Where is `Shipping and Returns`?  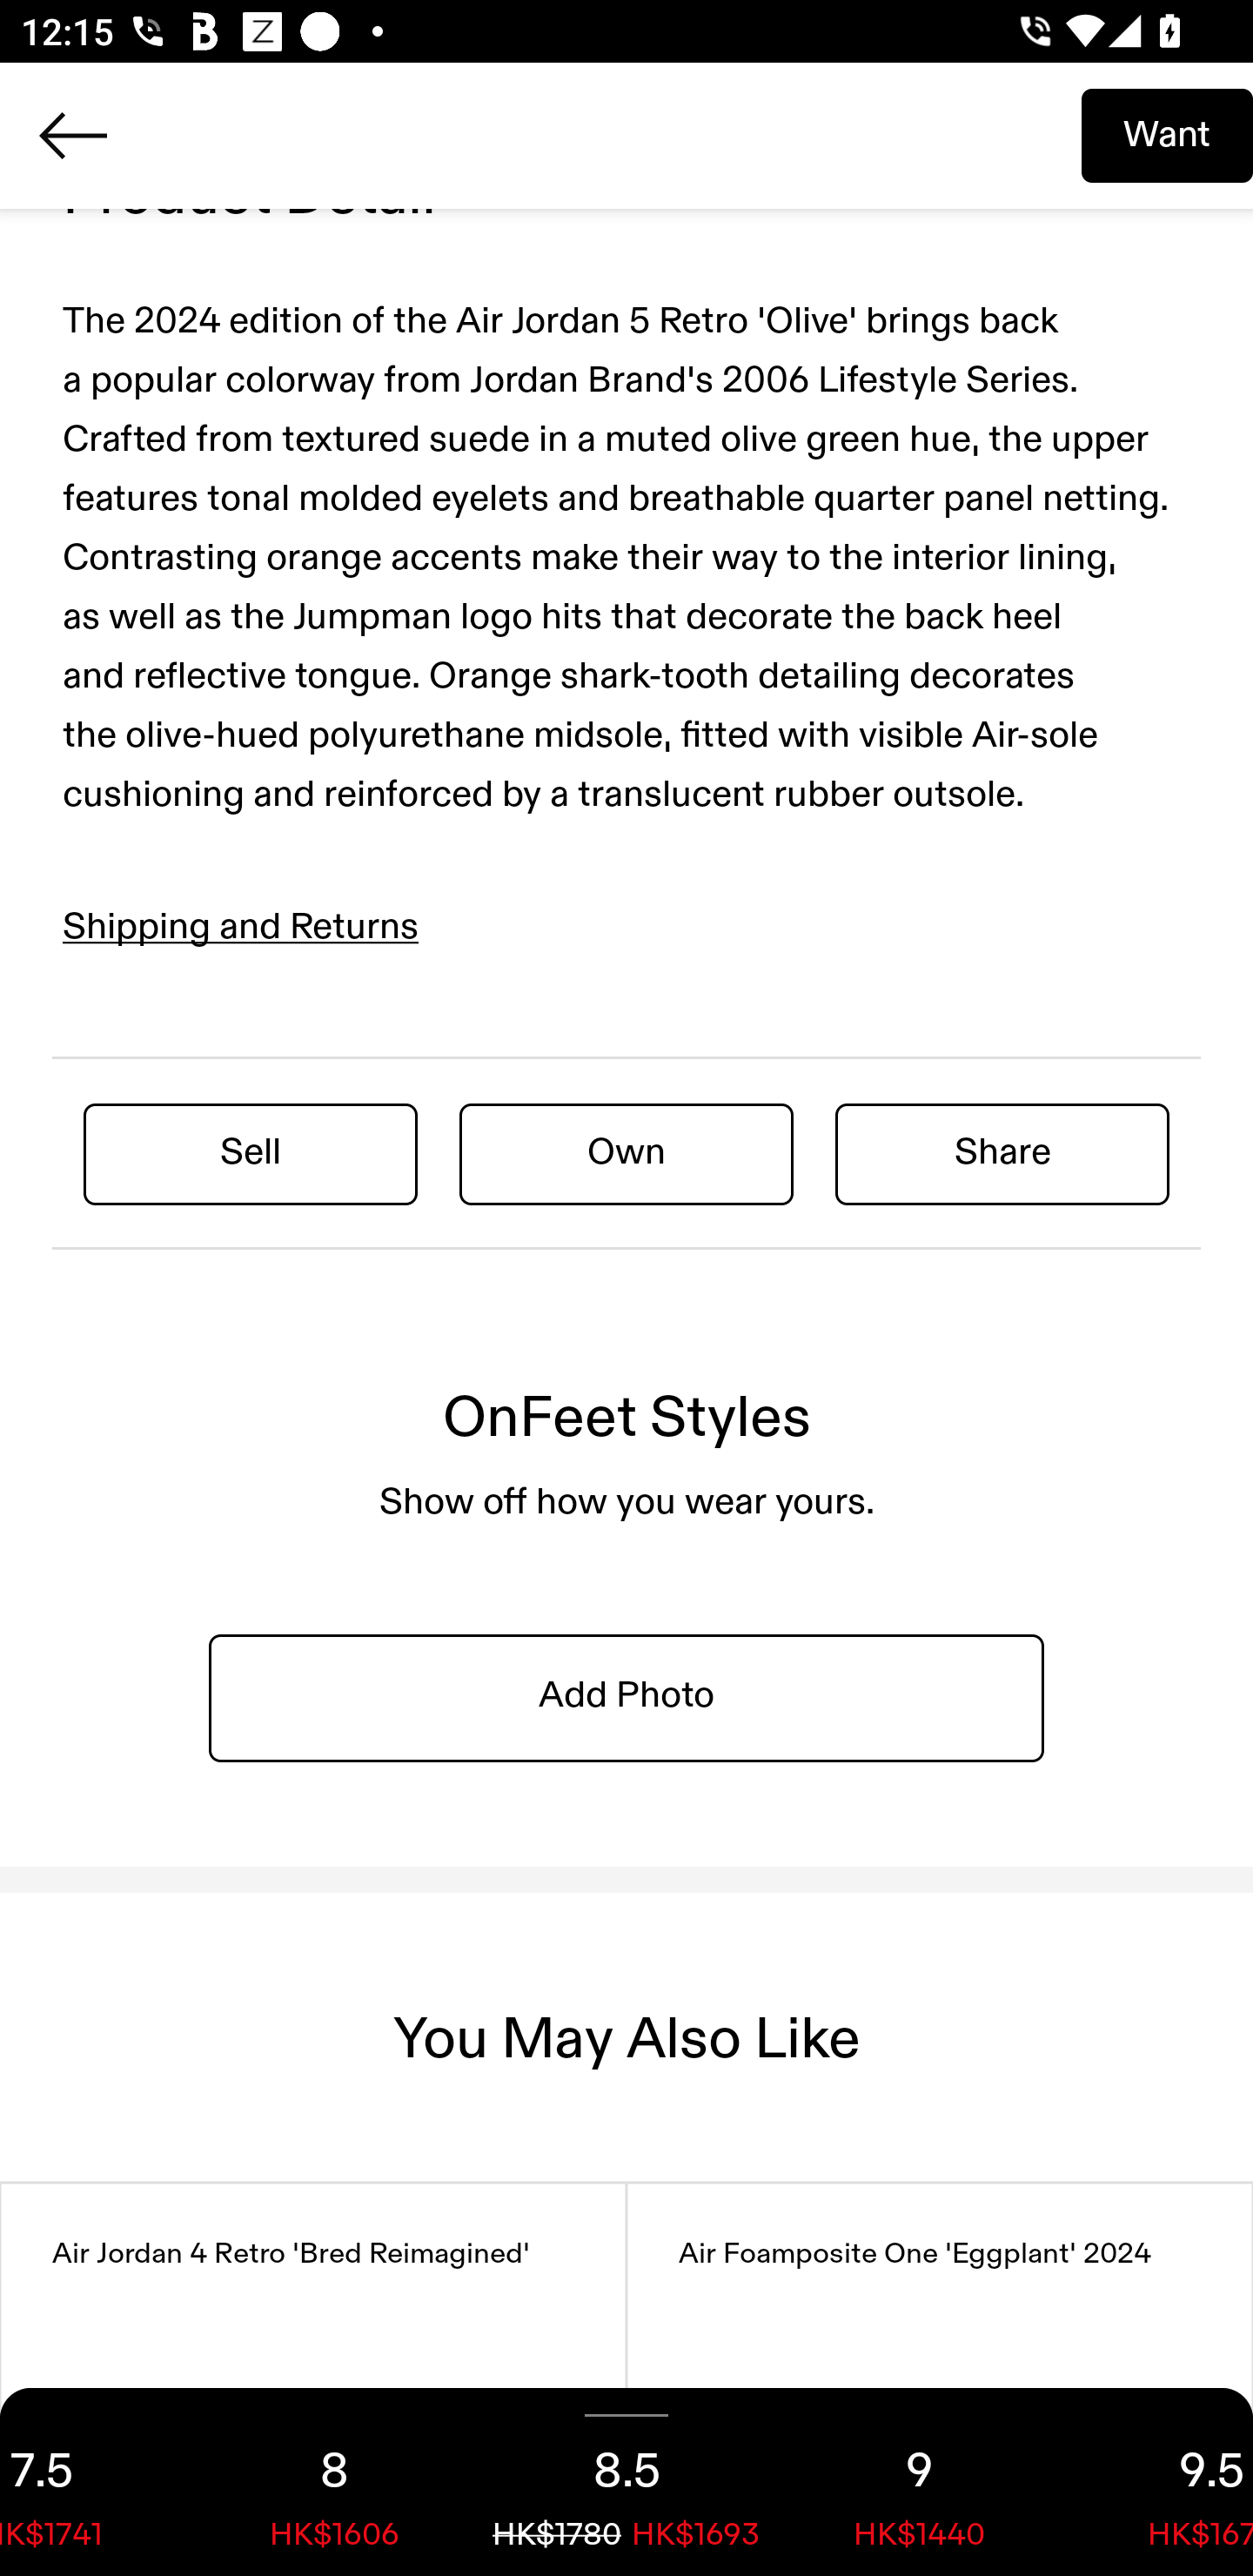 Shipping and Returns is located at coordinates (241, 928).